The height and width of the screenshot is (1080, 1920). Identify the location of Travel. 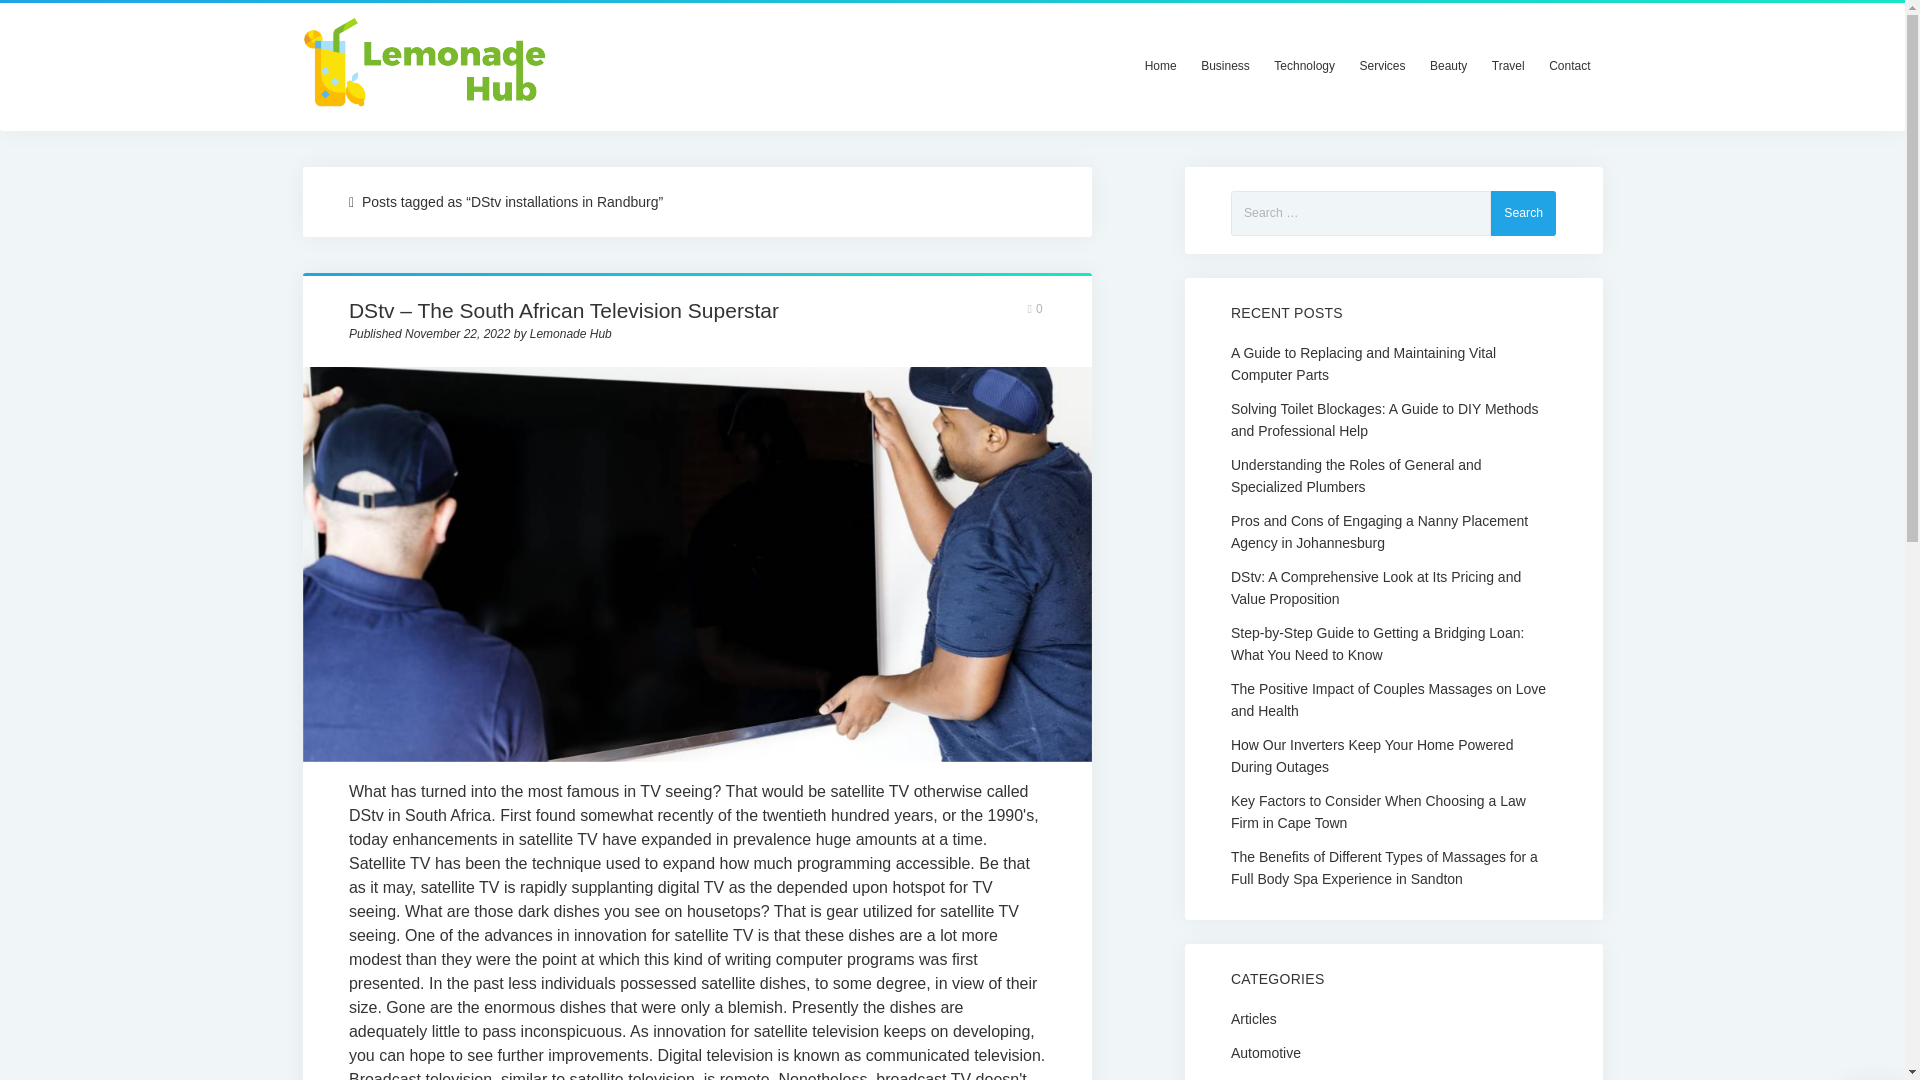
(1508, 66).